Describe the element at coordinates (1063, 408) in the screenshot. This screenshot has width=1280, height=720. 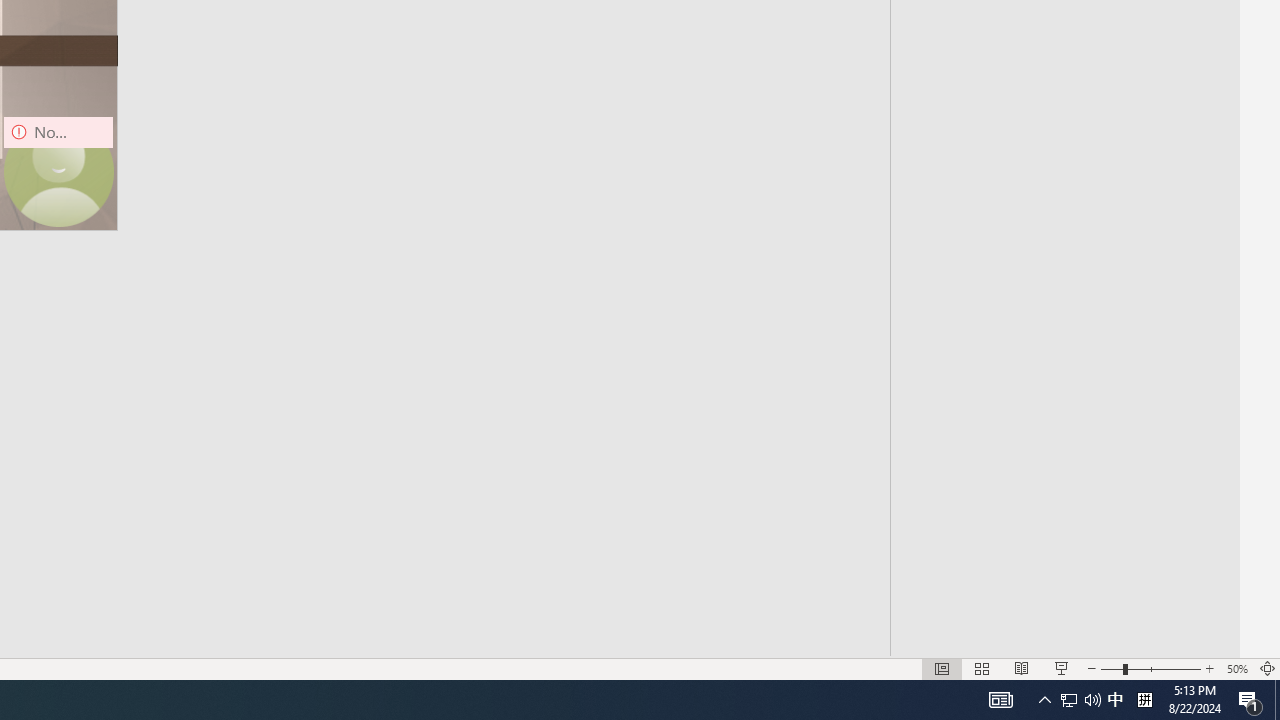
I see `Croatian` at that location.